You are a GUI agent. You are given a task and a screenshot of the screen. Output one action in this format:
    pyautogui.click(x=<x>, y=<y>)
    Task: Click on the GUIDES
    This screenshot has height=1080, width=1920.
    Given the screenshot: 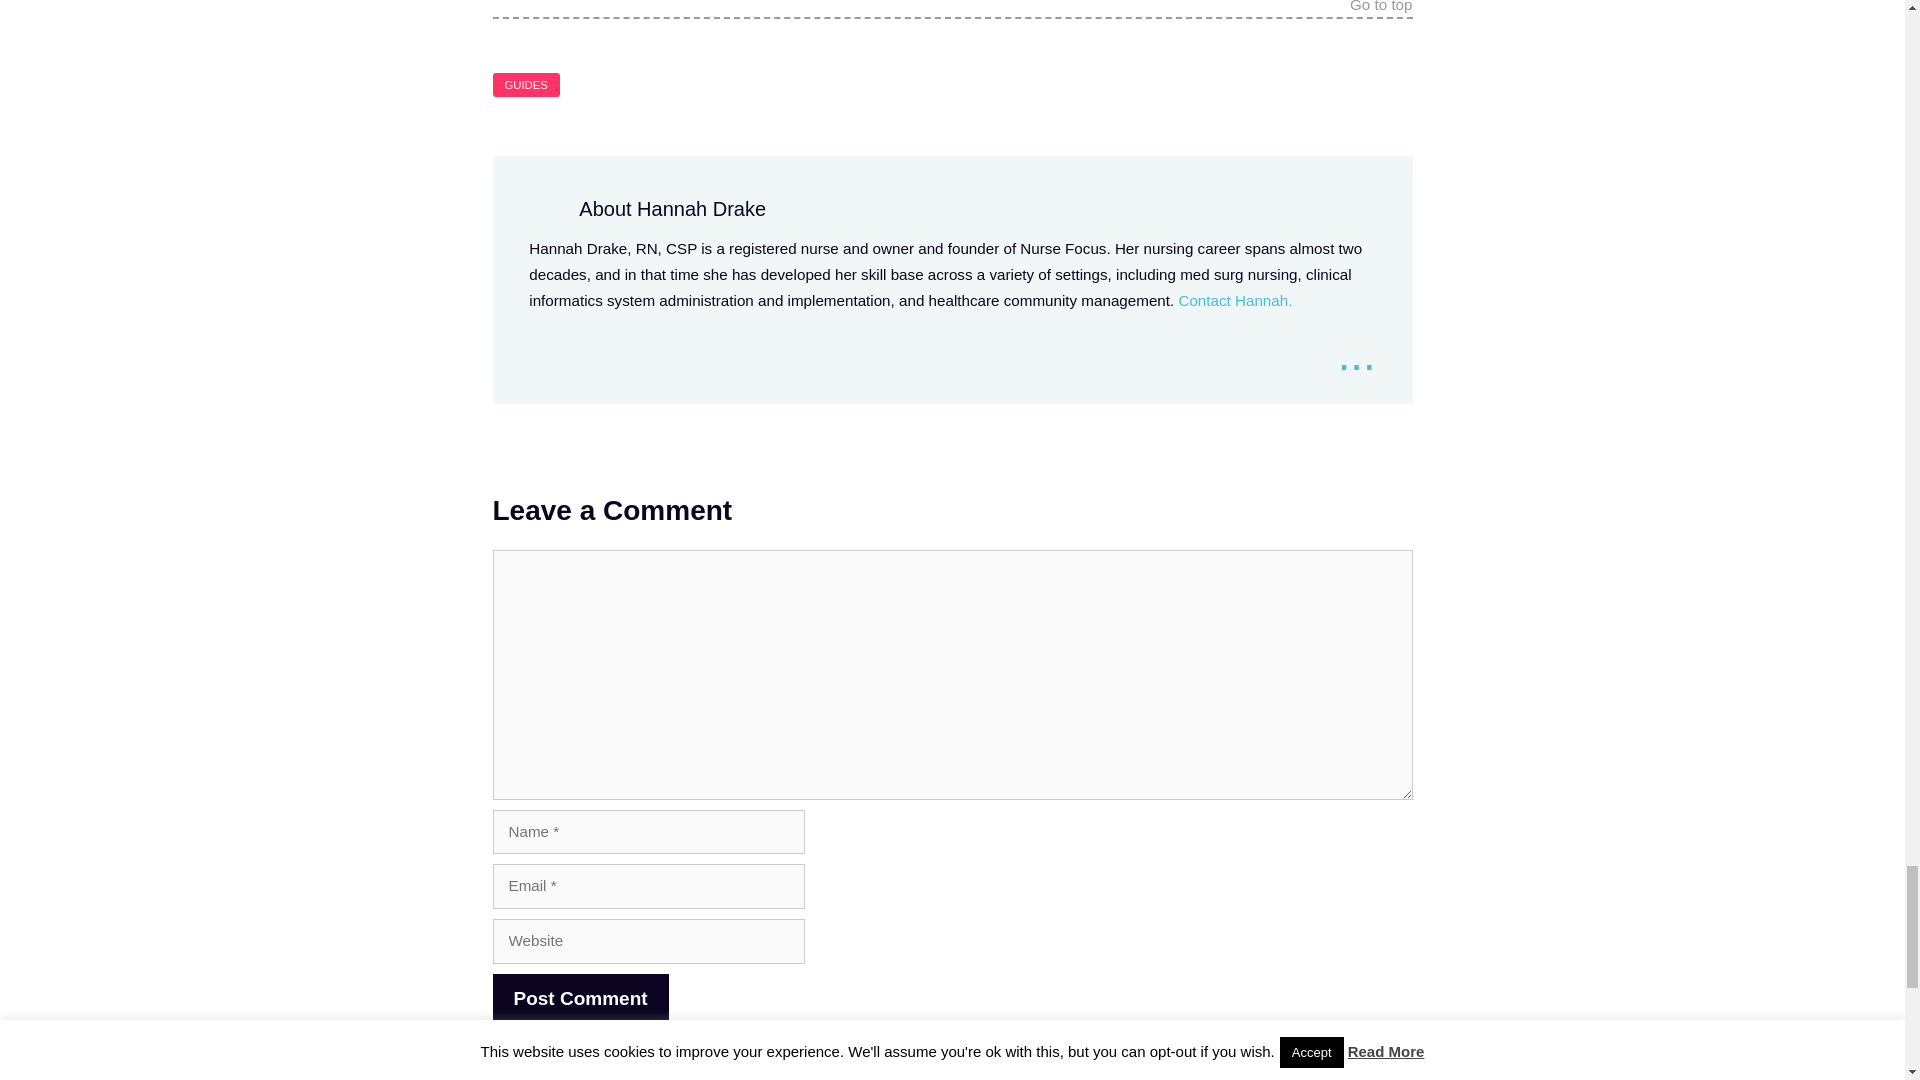 What is the action you would take?
    pyautogui.click(x=524, y=85)
    